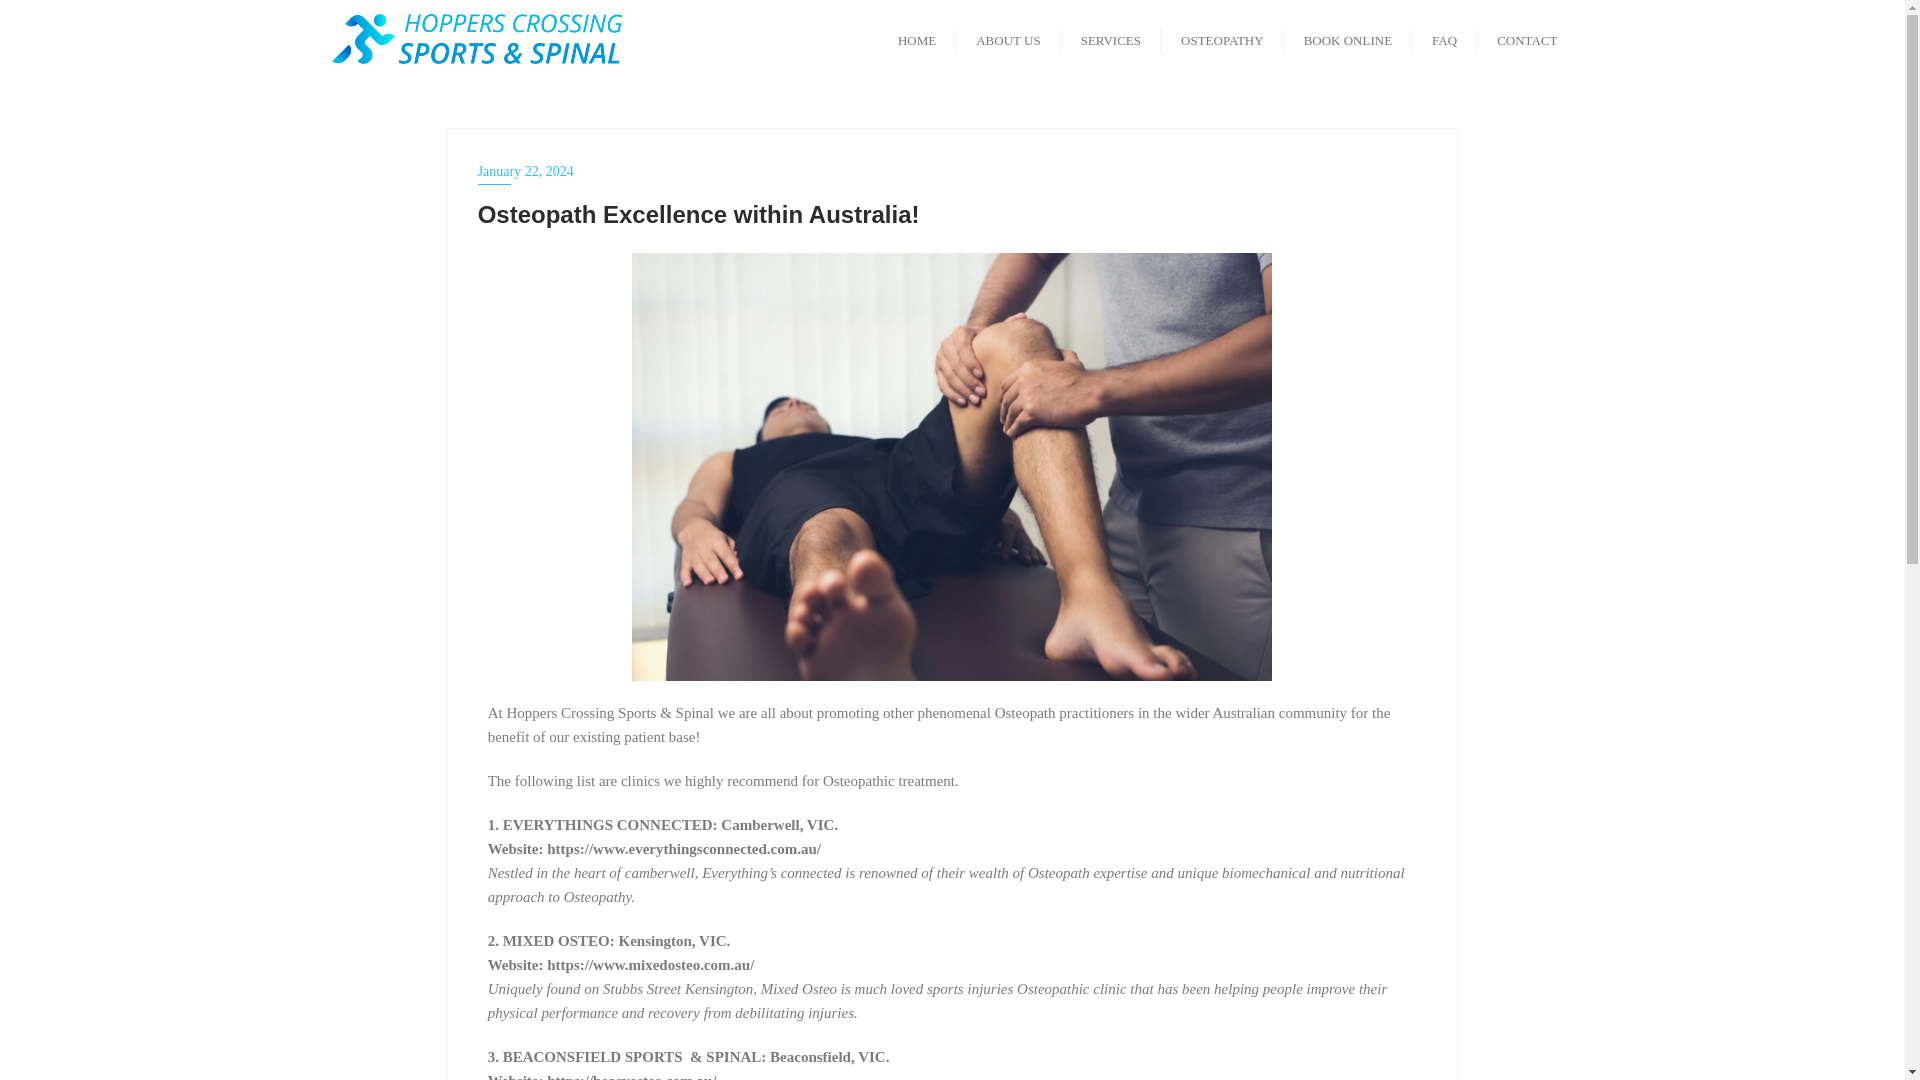 This screenshot has height=1080, width=1920. What do you see at coordinates (1111, 38) in the screenshot?
I see `SERVICES` at bounding box center [1111, 38].